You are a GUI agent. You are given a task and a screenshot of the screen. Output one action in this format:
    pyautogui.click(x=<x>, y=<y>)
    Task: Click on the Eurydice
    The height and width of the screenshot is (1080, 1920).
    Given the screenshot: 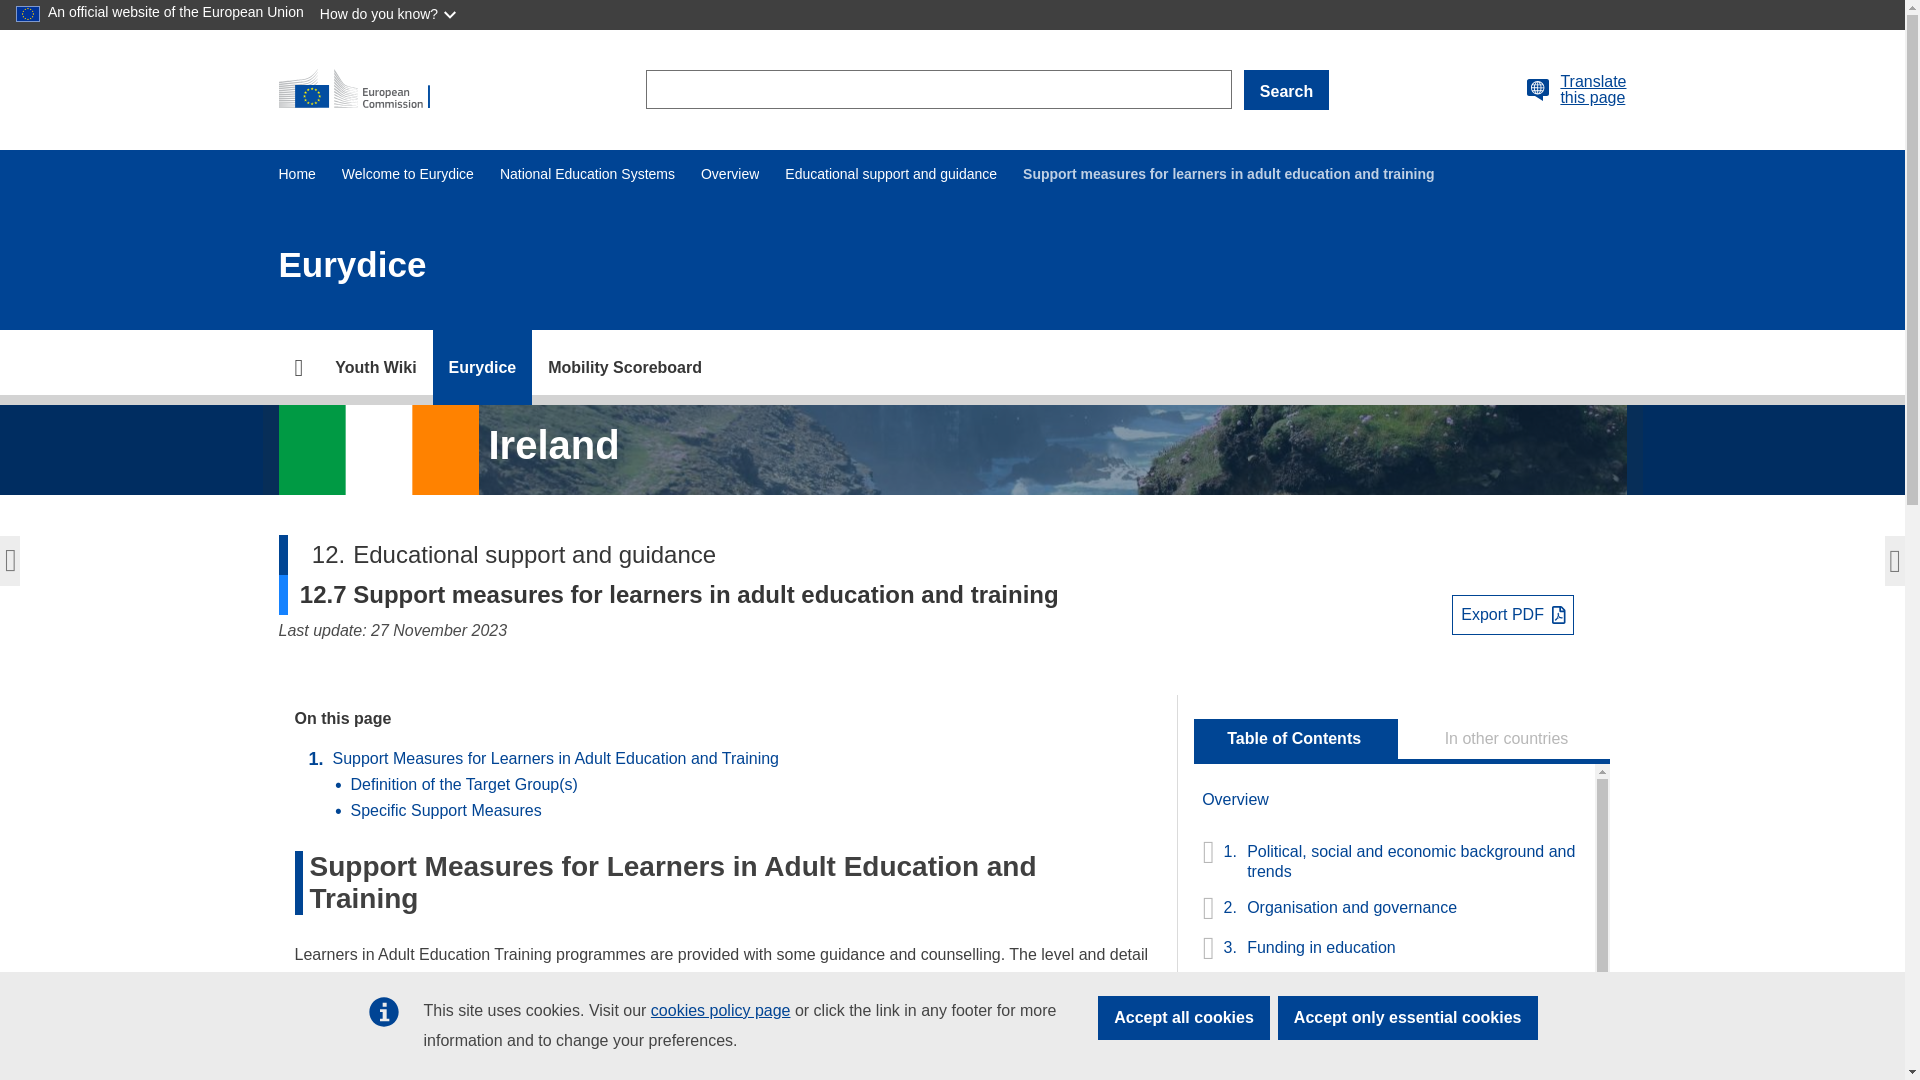 What is the action you would take?
    pyautogui.click(x=483, y=368)
    